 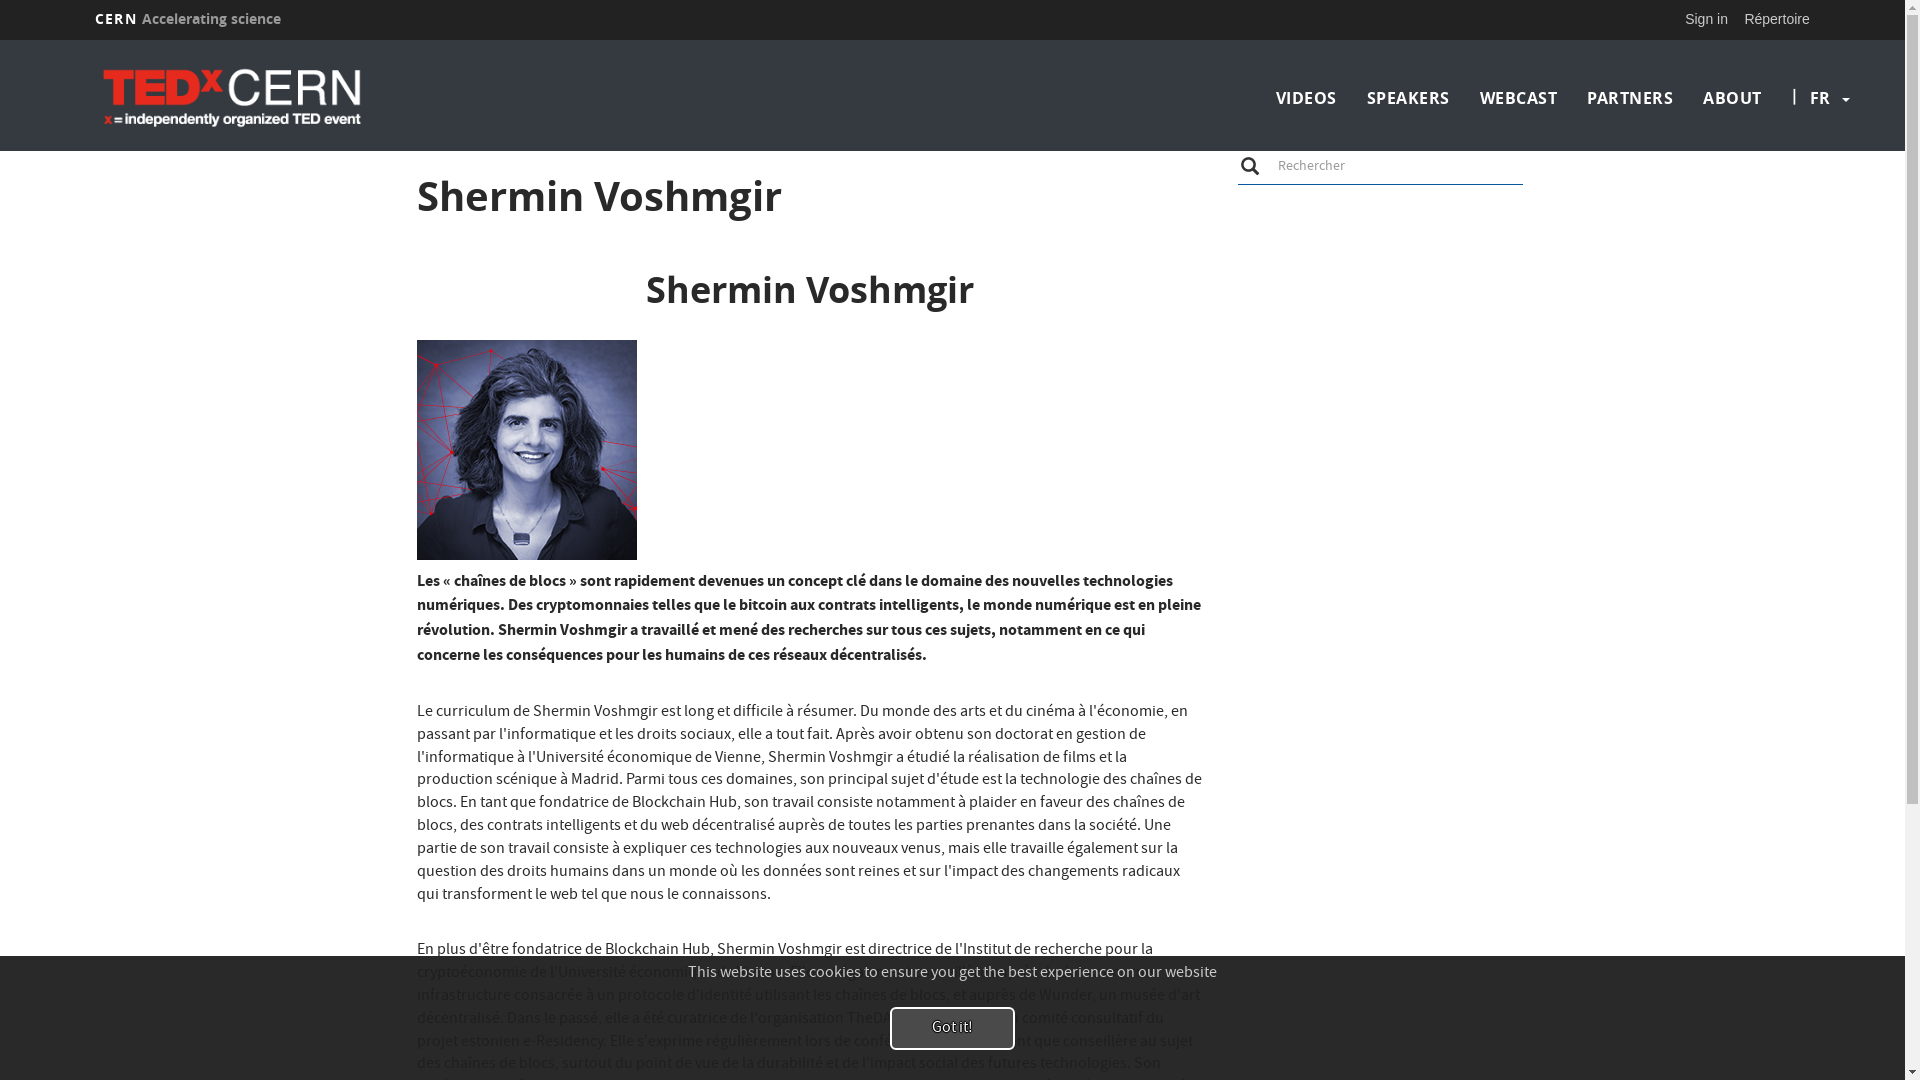 I want to click on SPEAKERS, so click(x=1408, y=98).